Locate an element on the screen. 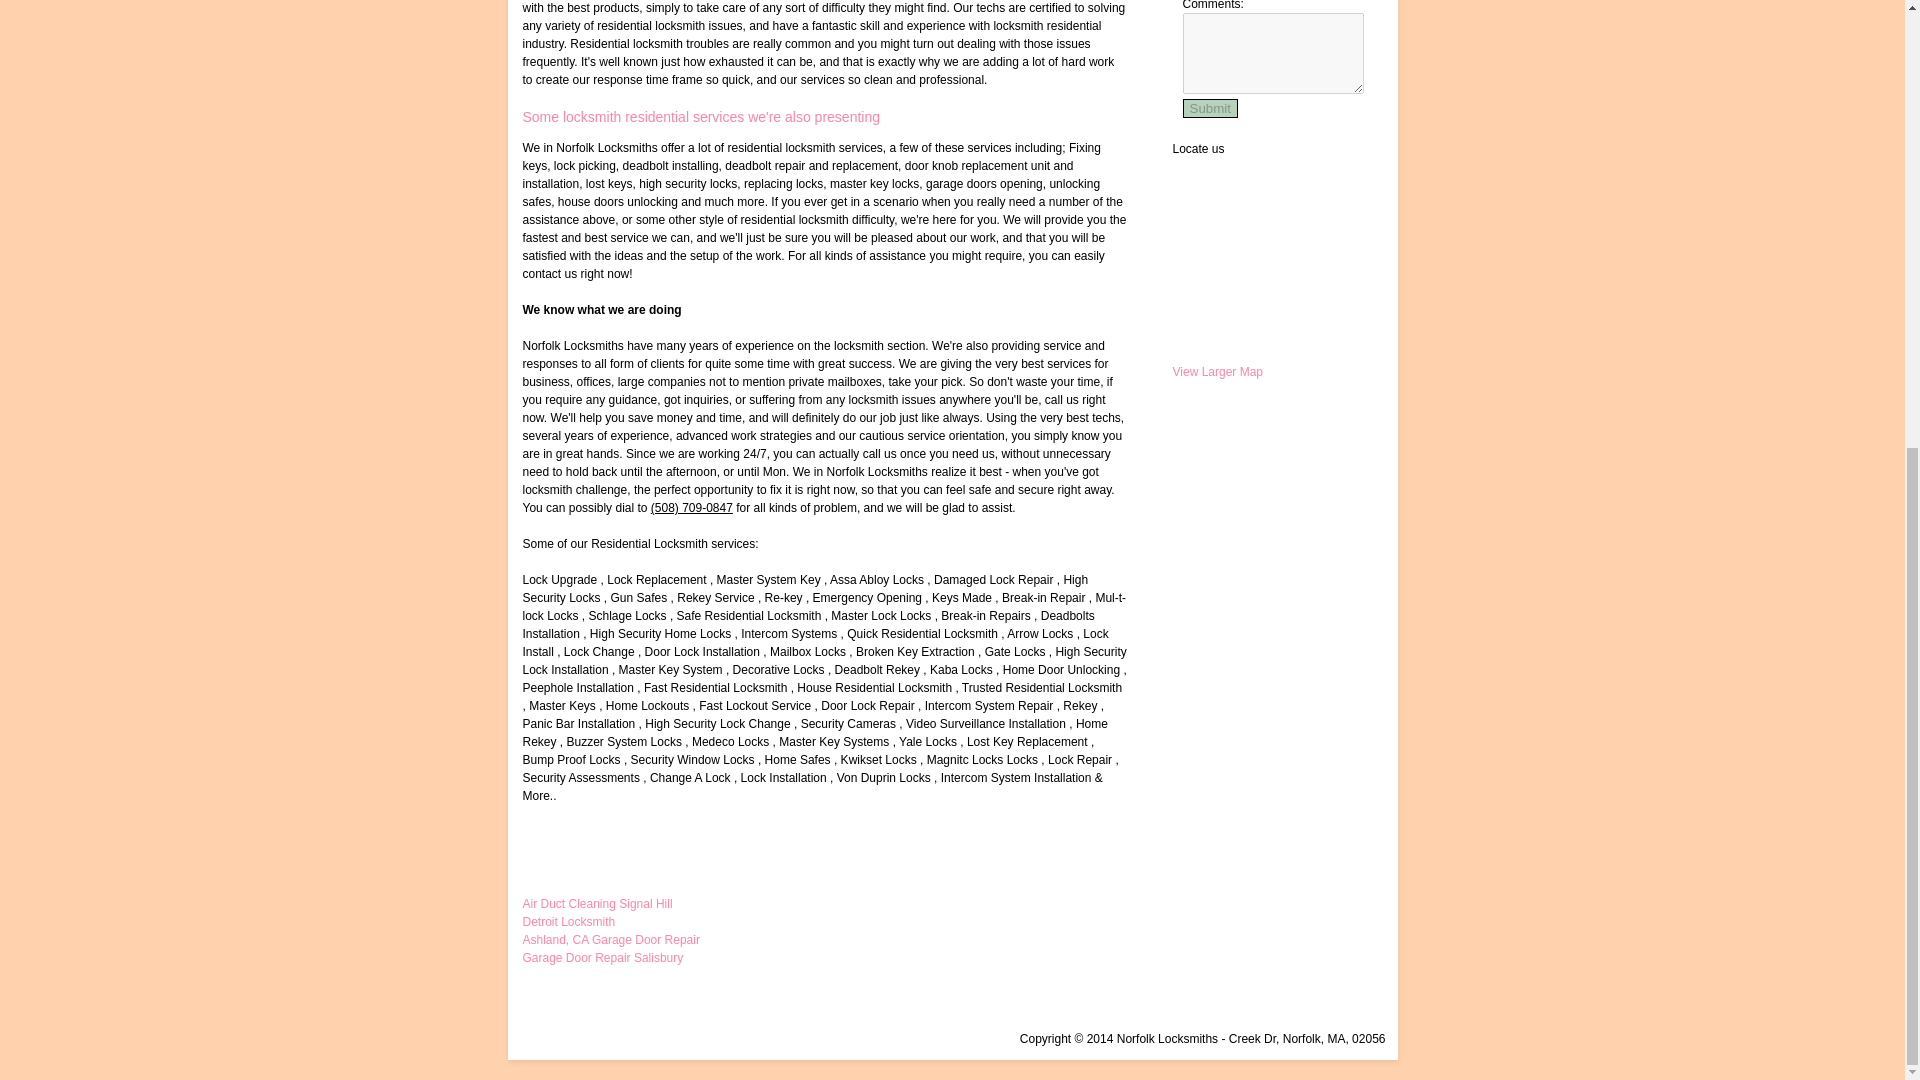 Image resolution: width=1920 pixels, height=1080 pixels. Air Duct Cleaning Signal Hill is located at coordinates (597, 904).